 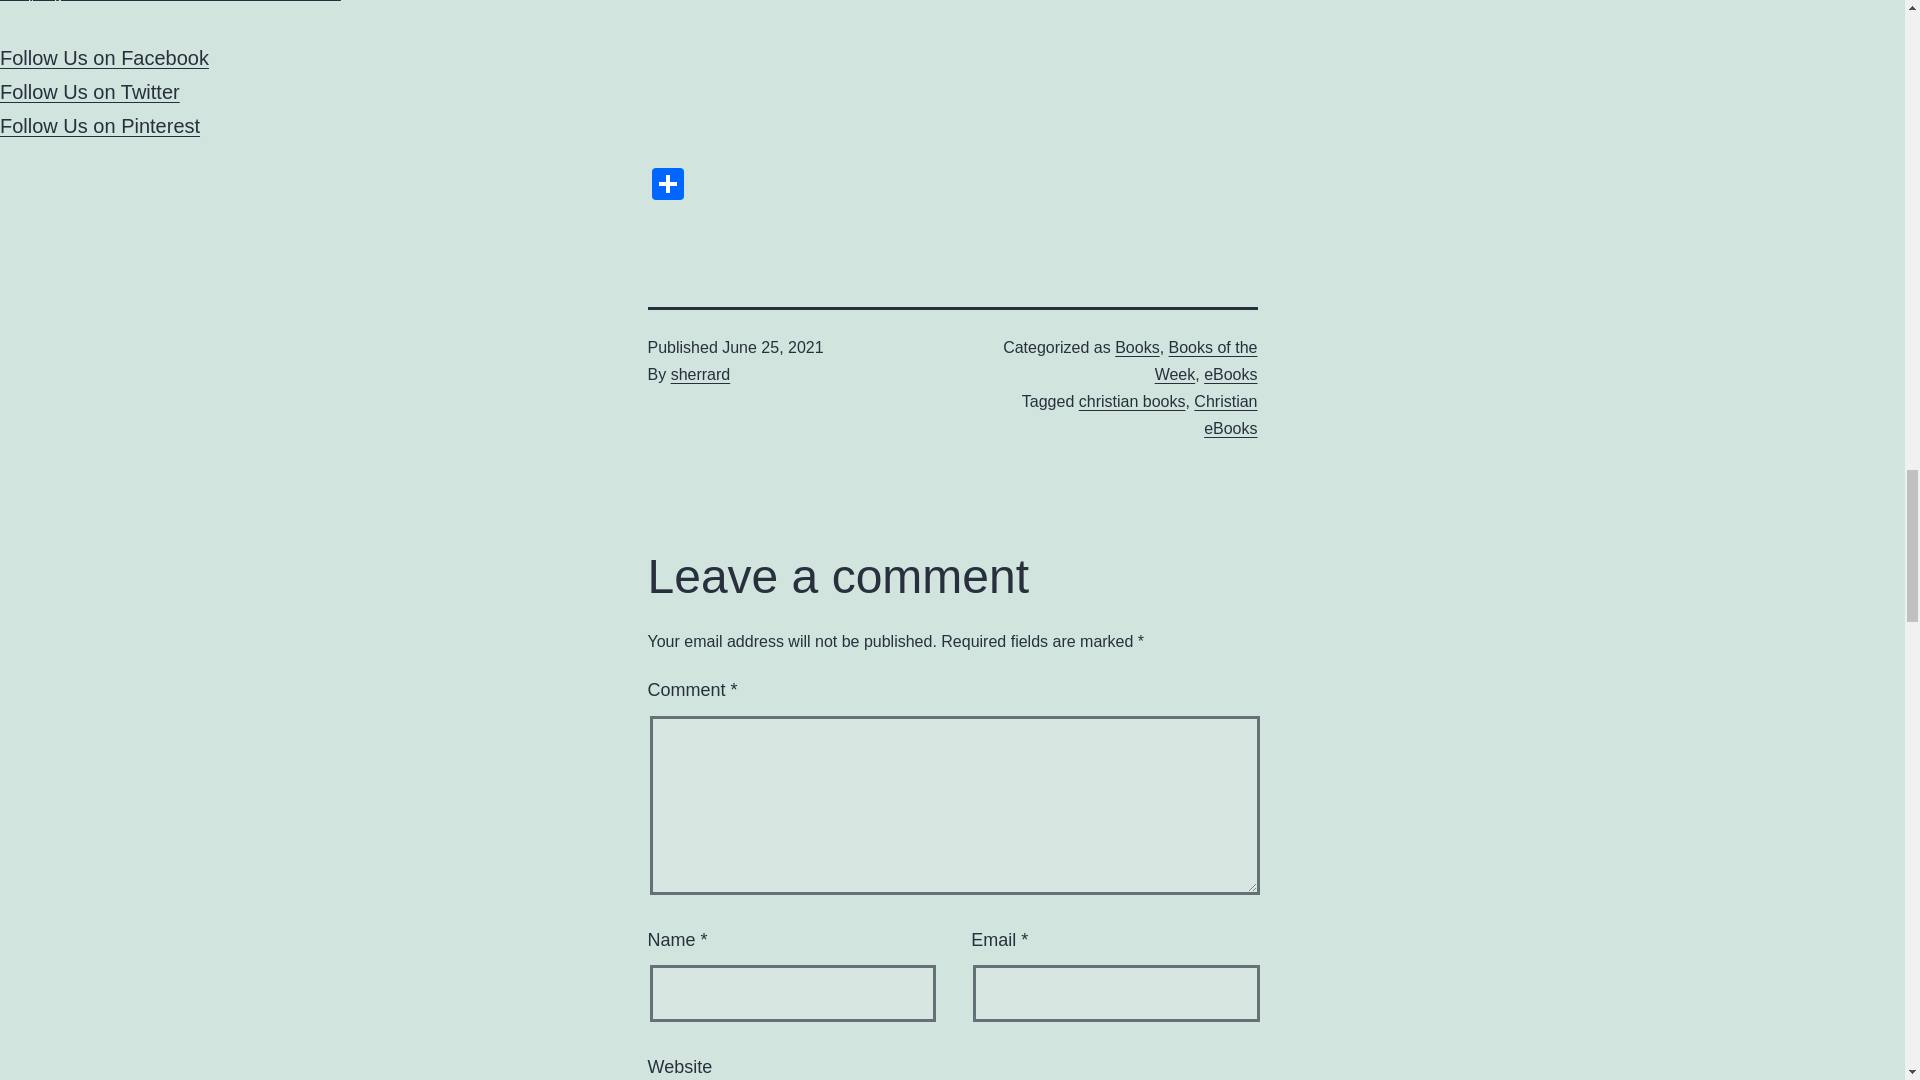 What do you see at coordinates (1226, 415) in the screenshot?
I see `Christian eBooks` at bounding box center [1226, 415].